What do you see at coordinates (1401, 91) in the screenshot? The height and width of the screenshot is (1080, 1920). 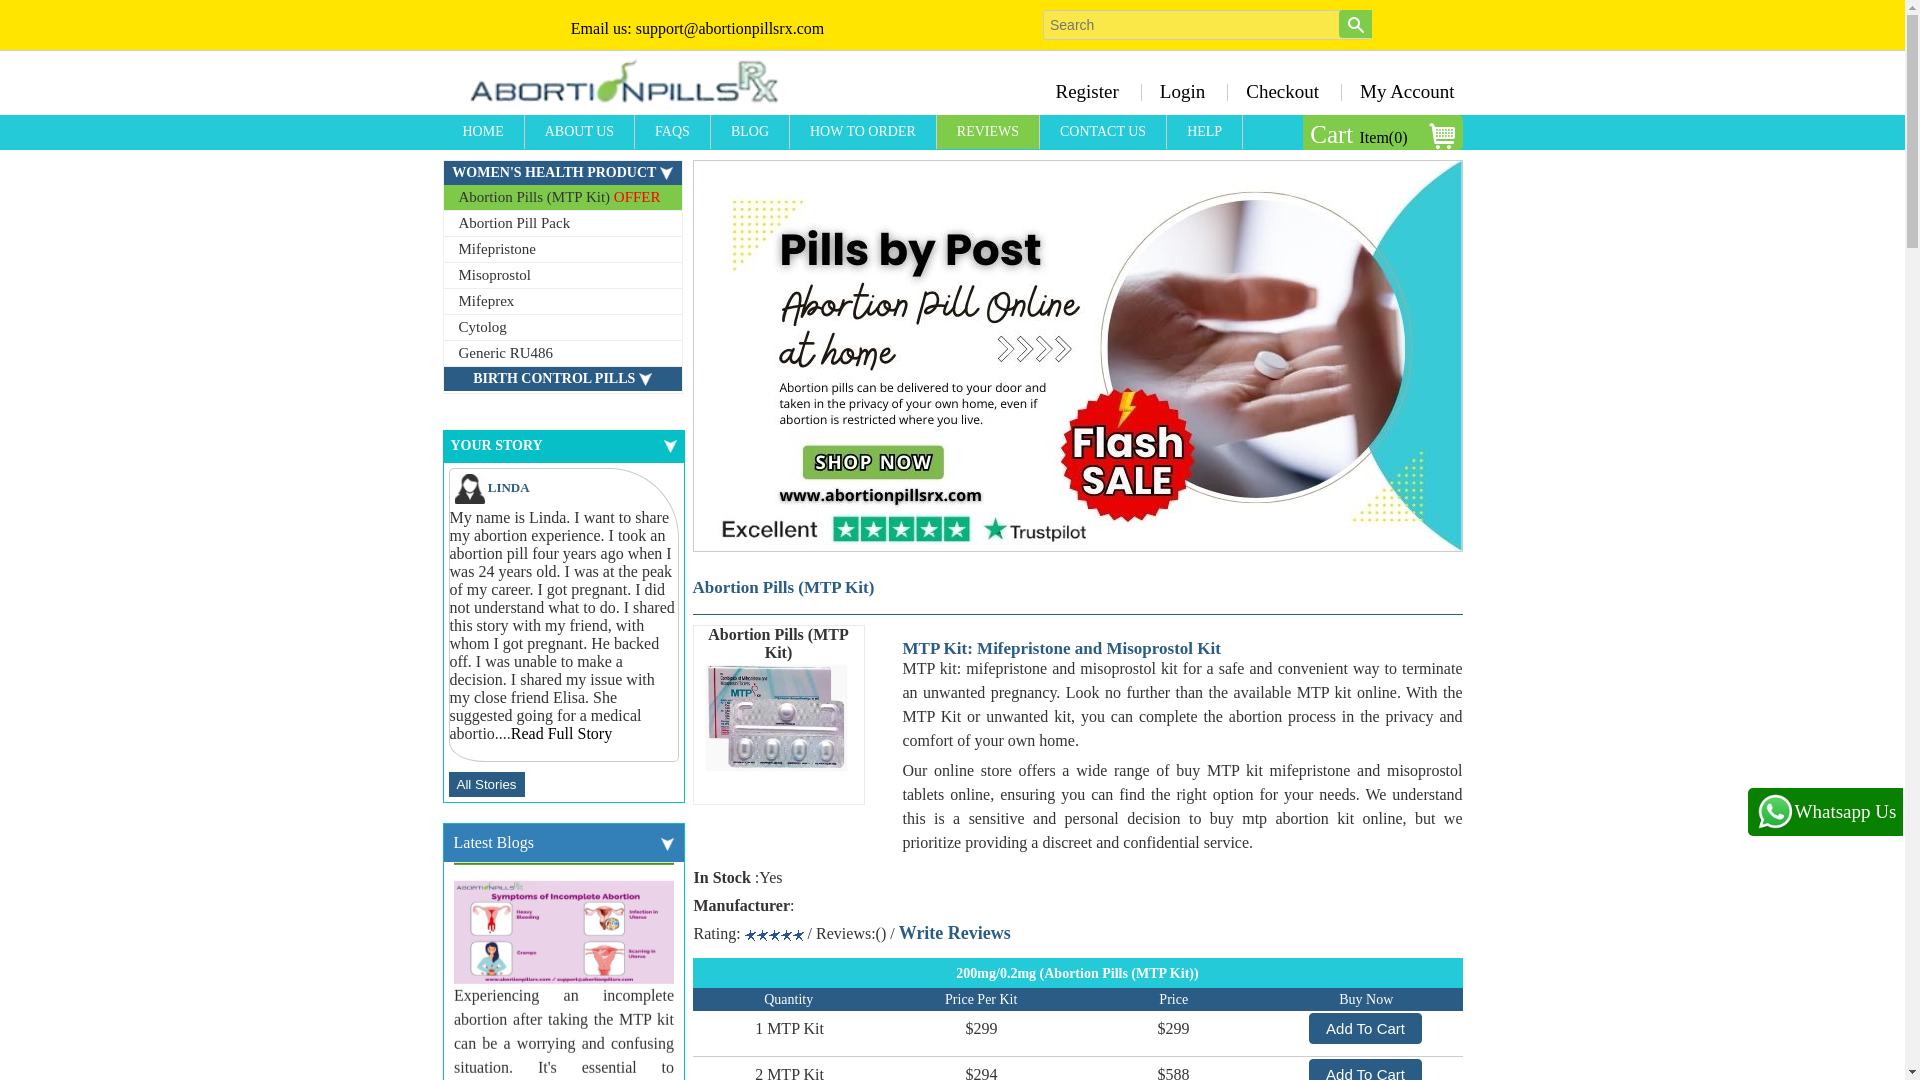 I see `My Account` at bounding box center [1401, 91].